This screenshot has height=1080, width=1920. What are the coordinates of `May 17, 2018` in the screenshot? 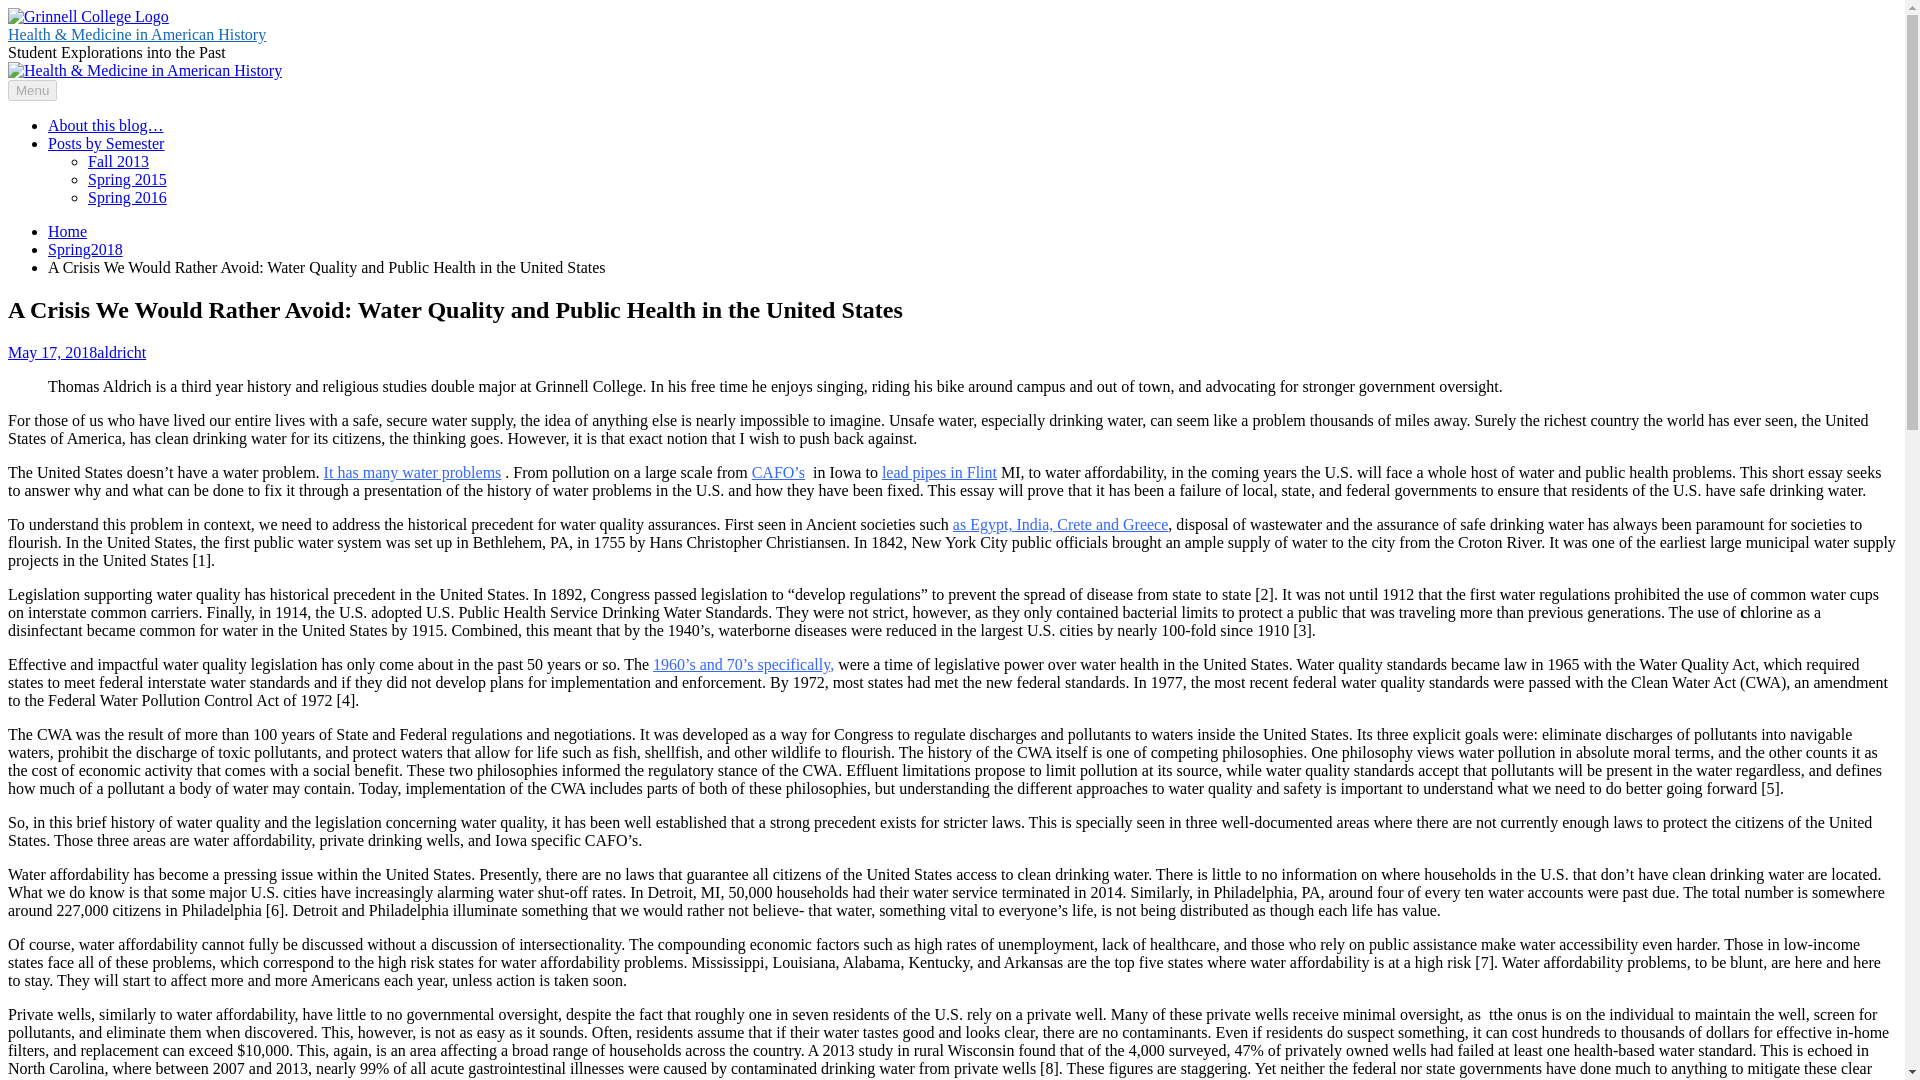 It's located at (52, 352).